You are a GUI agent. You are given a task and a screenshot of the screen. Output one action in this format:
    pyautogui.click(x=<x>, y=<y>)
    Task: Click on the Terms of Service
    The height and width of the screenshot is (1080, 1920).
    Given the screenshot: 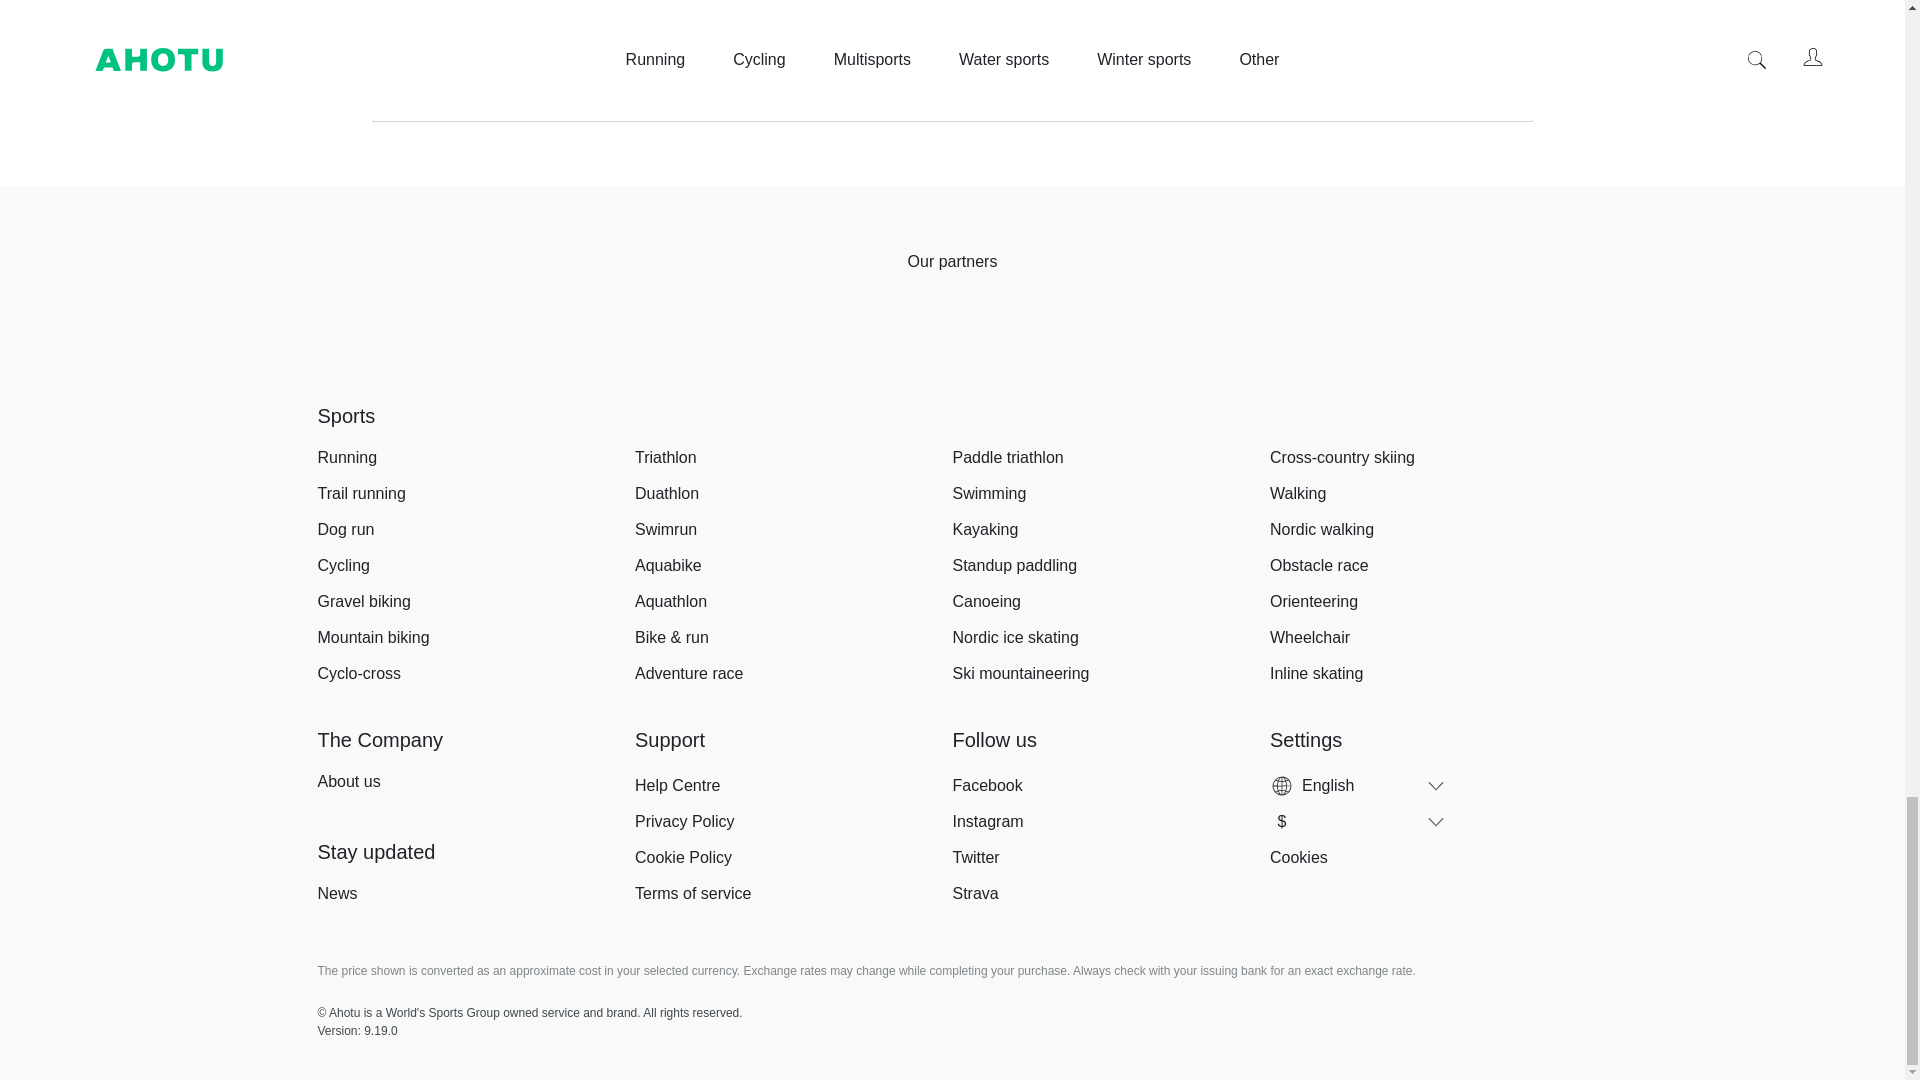 What is the action you would take?
    pyautogui.click(x=1235, y=80)
    